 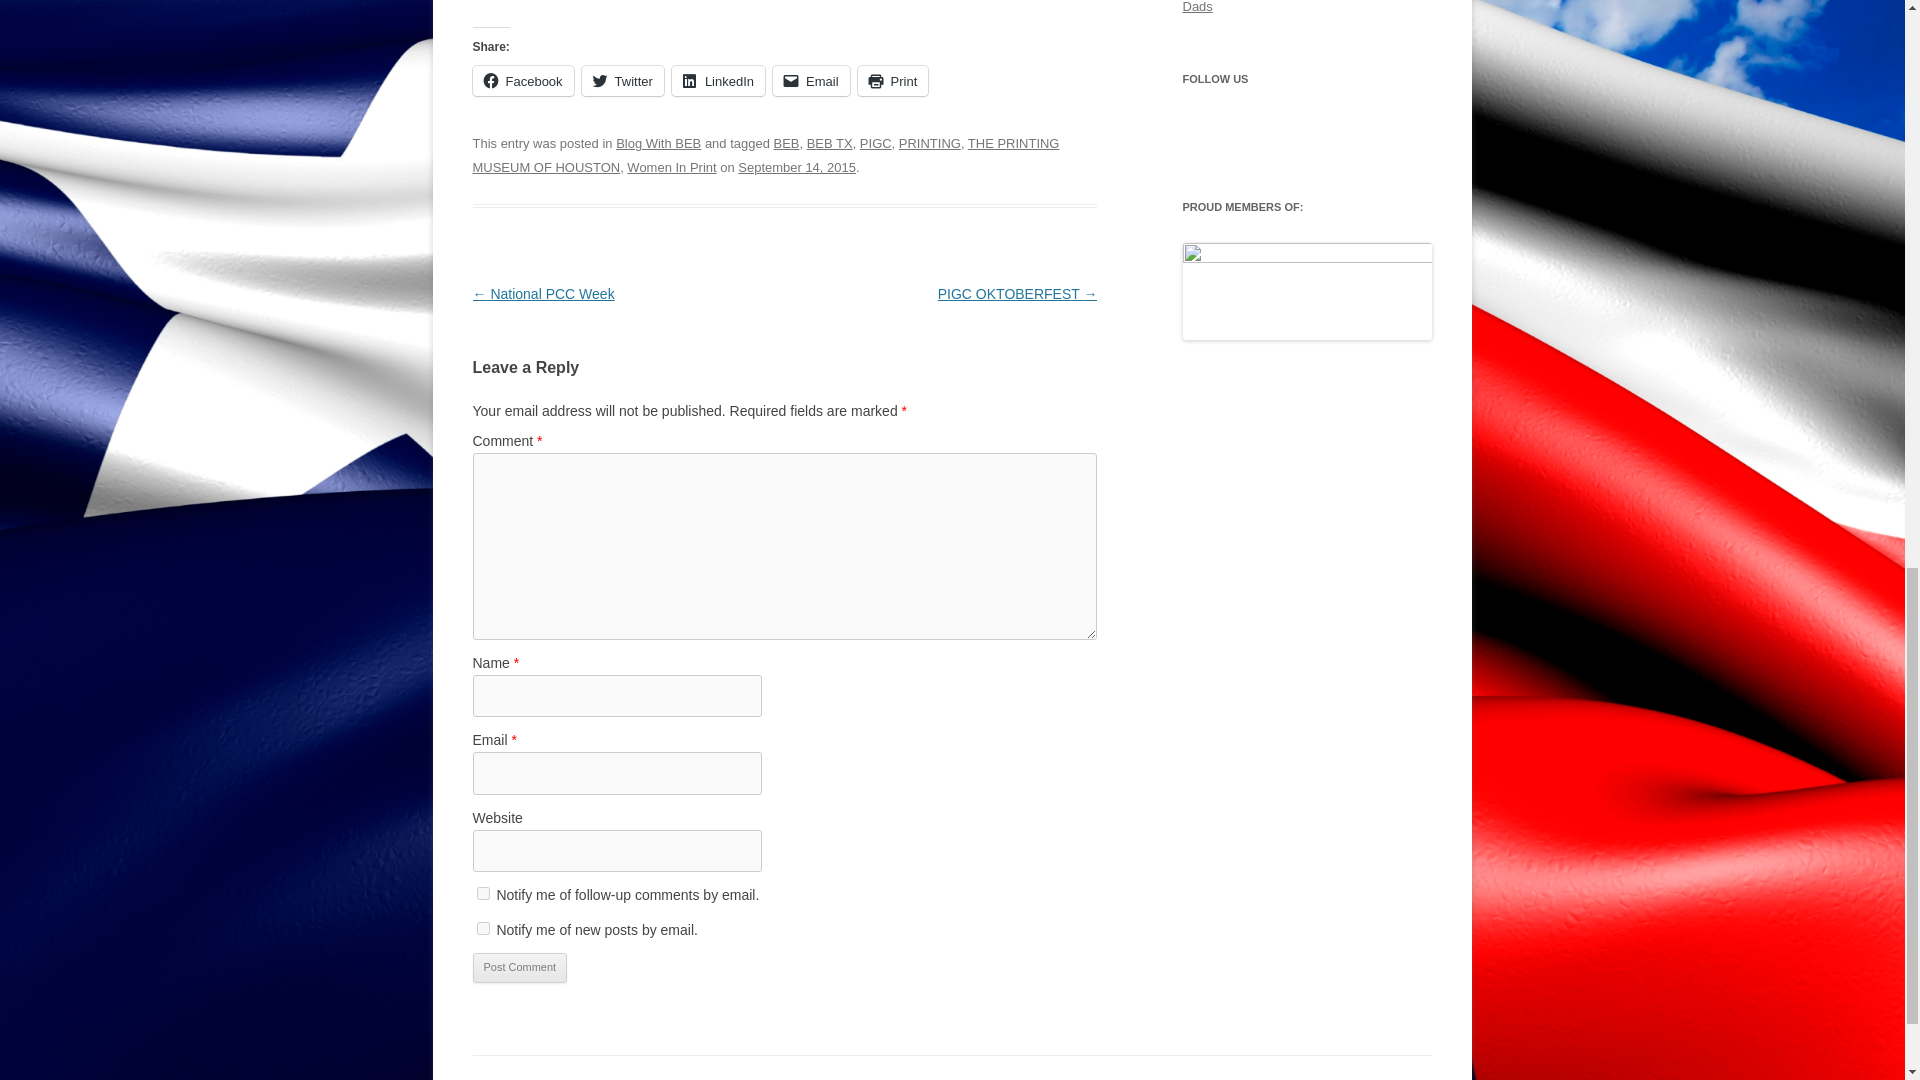 What do you see at coordinates (482, 892) in the screenshot?
I see `subscribe` at bounding box center [482, 892].